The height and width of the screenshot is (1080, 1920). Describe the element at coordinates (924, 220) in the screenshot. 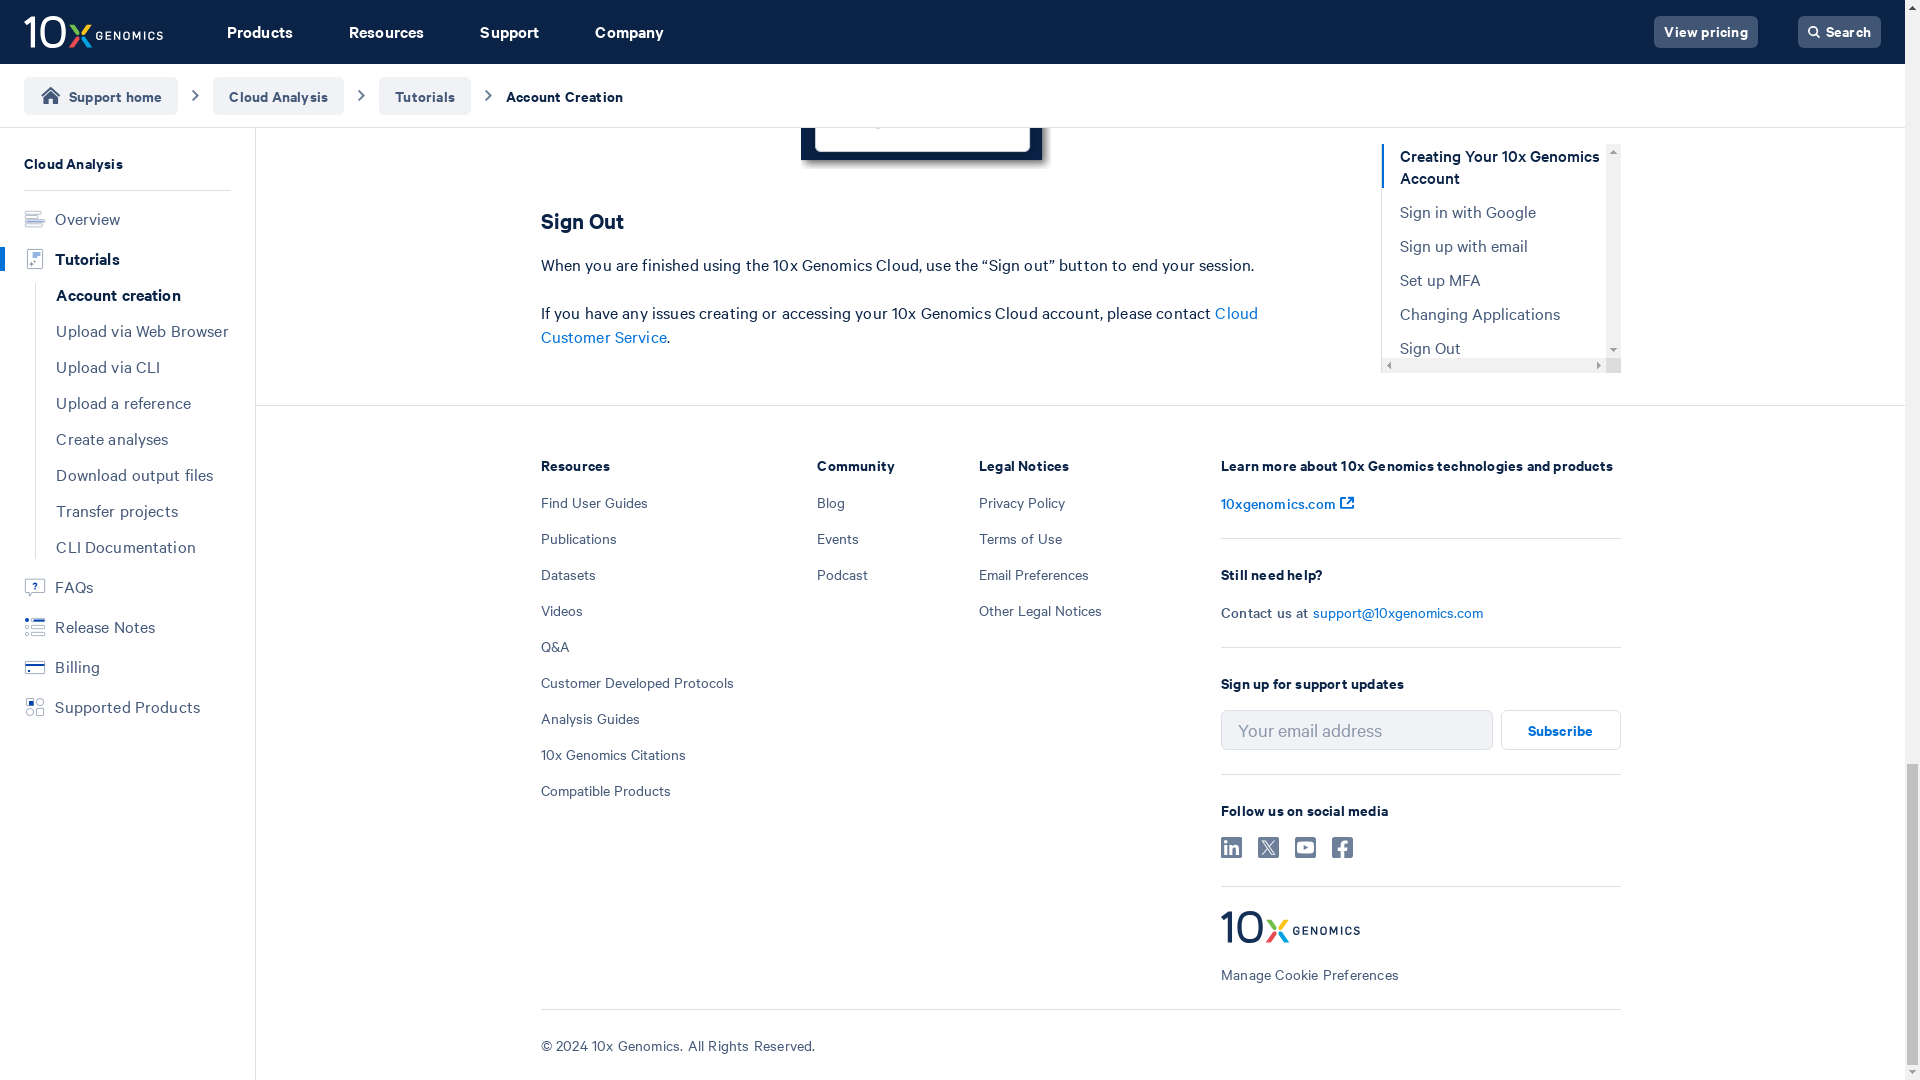

I see `Sign Out` at that location.